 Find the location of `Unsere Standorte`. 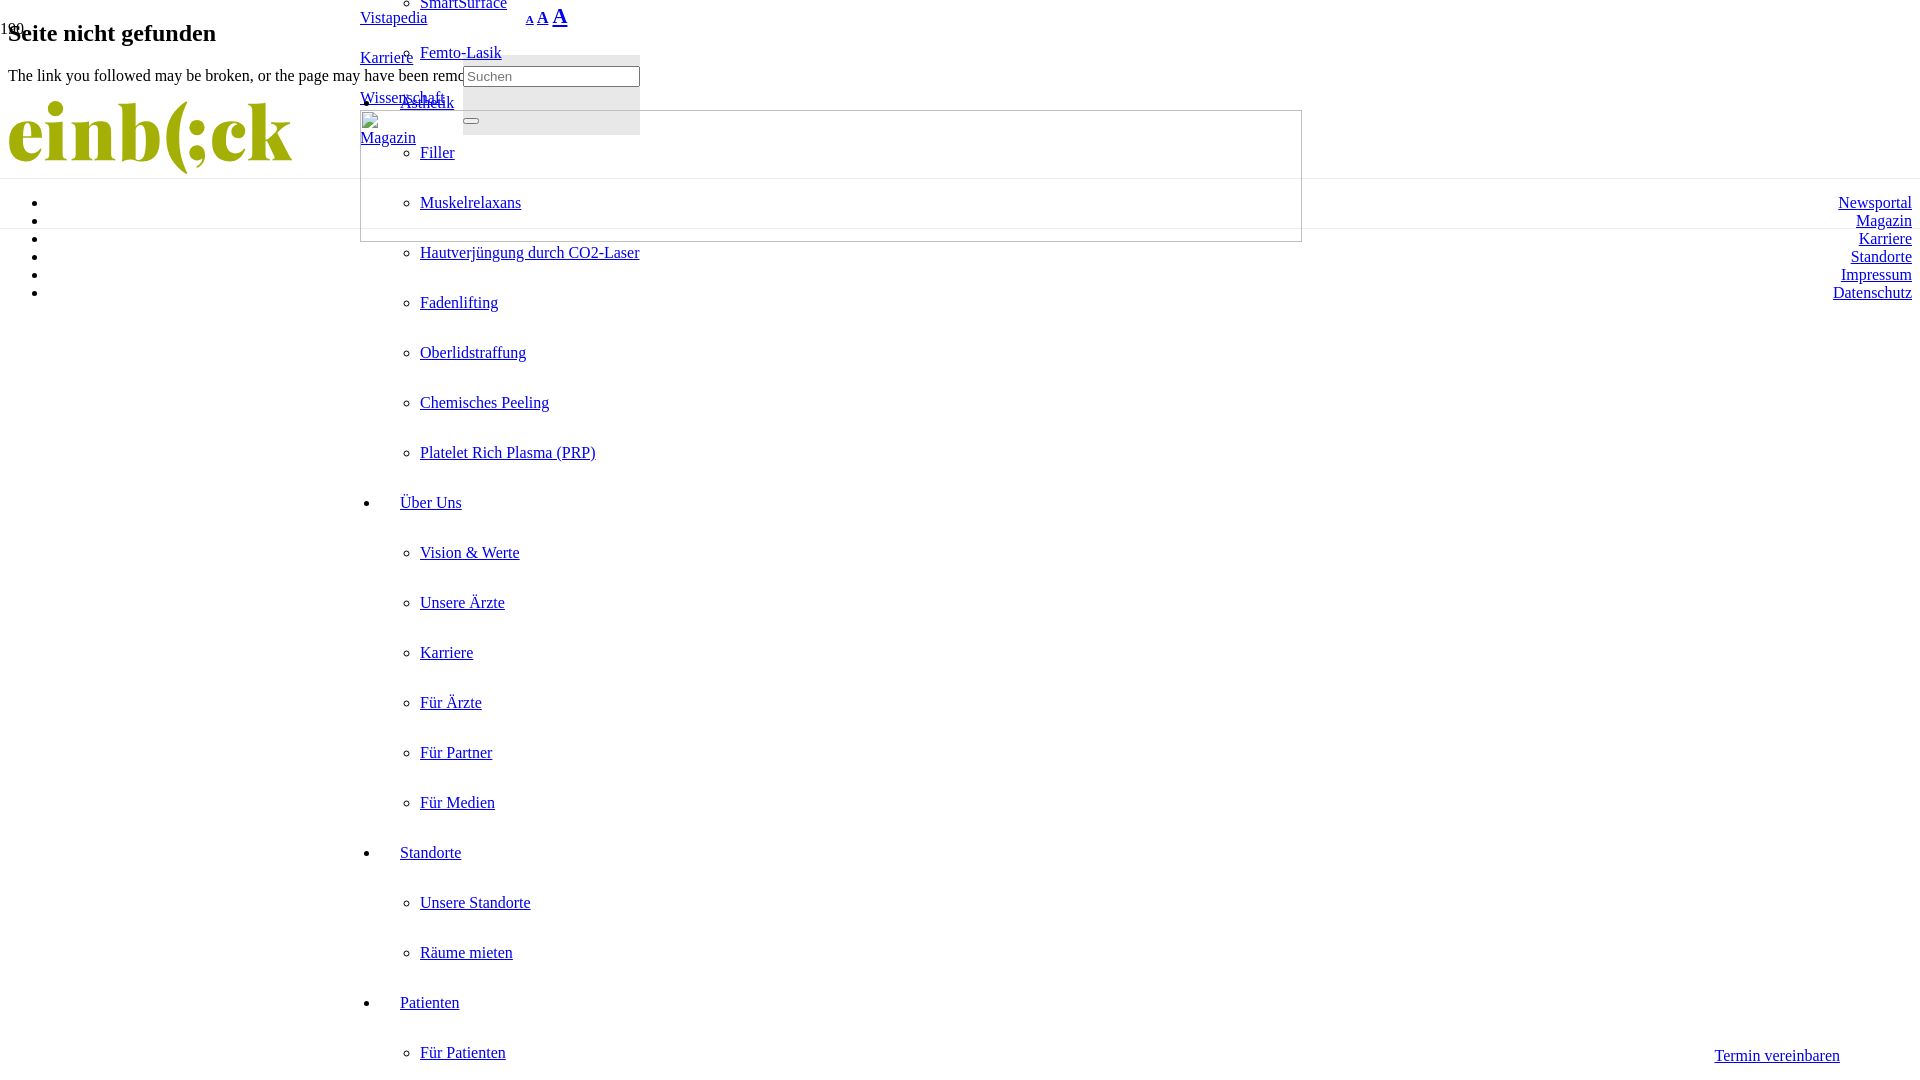

Unsere Standorte is located at coordinates (476, 902).